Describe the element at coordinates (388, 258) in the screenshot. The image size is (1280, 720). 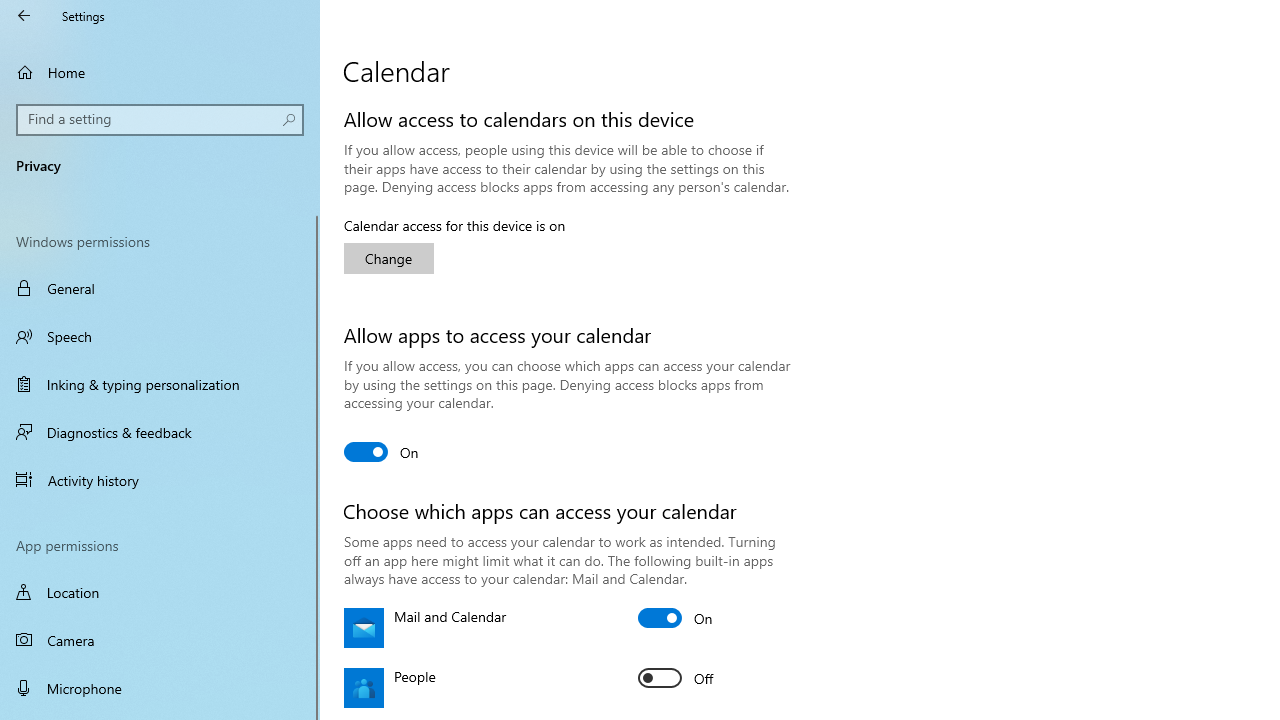
I see `Change` at that location.